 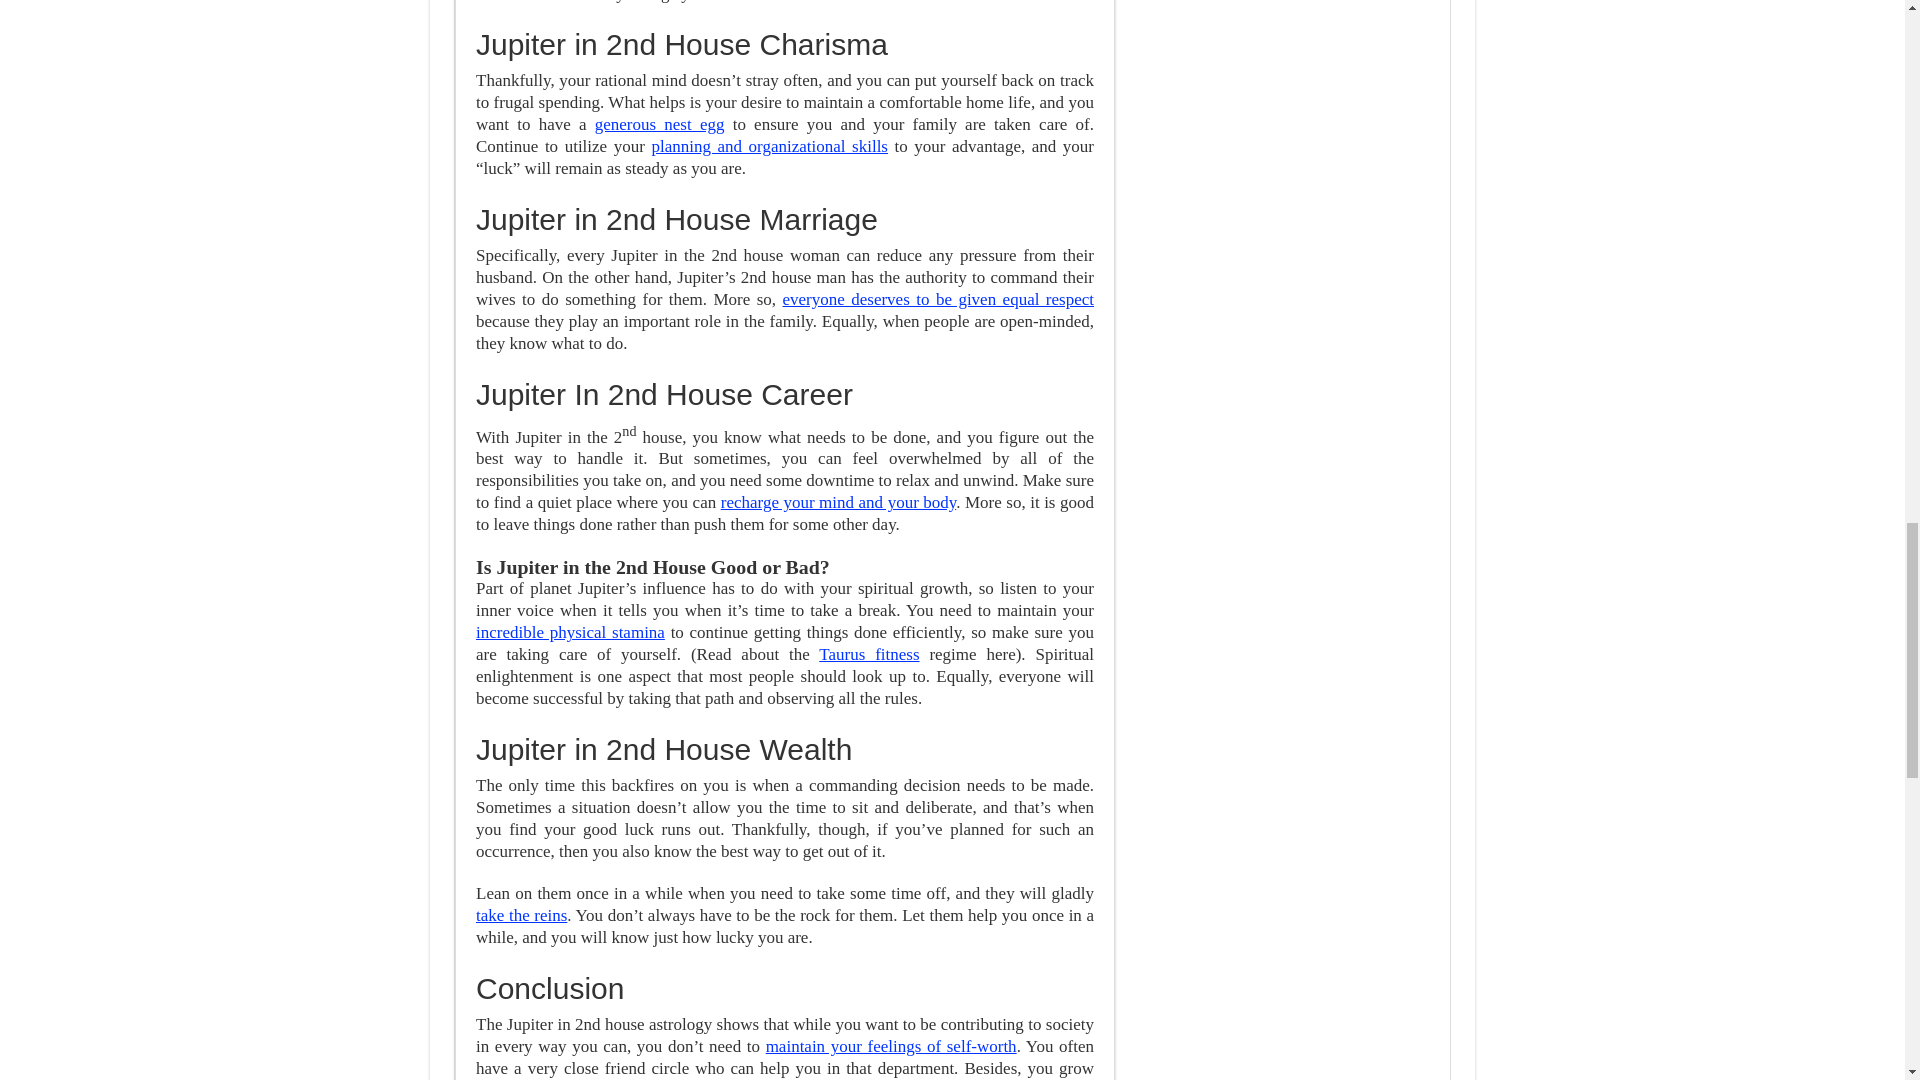 I want to click on Fitness Workout For Taurus, so click(x=869, y=654).